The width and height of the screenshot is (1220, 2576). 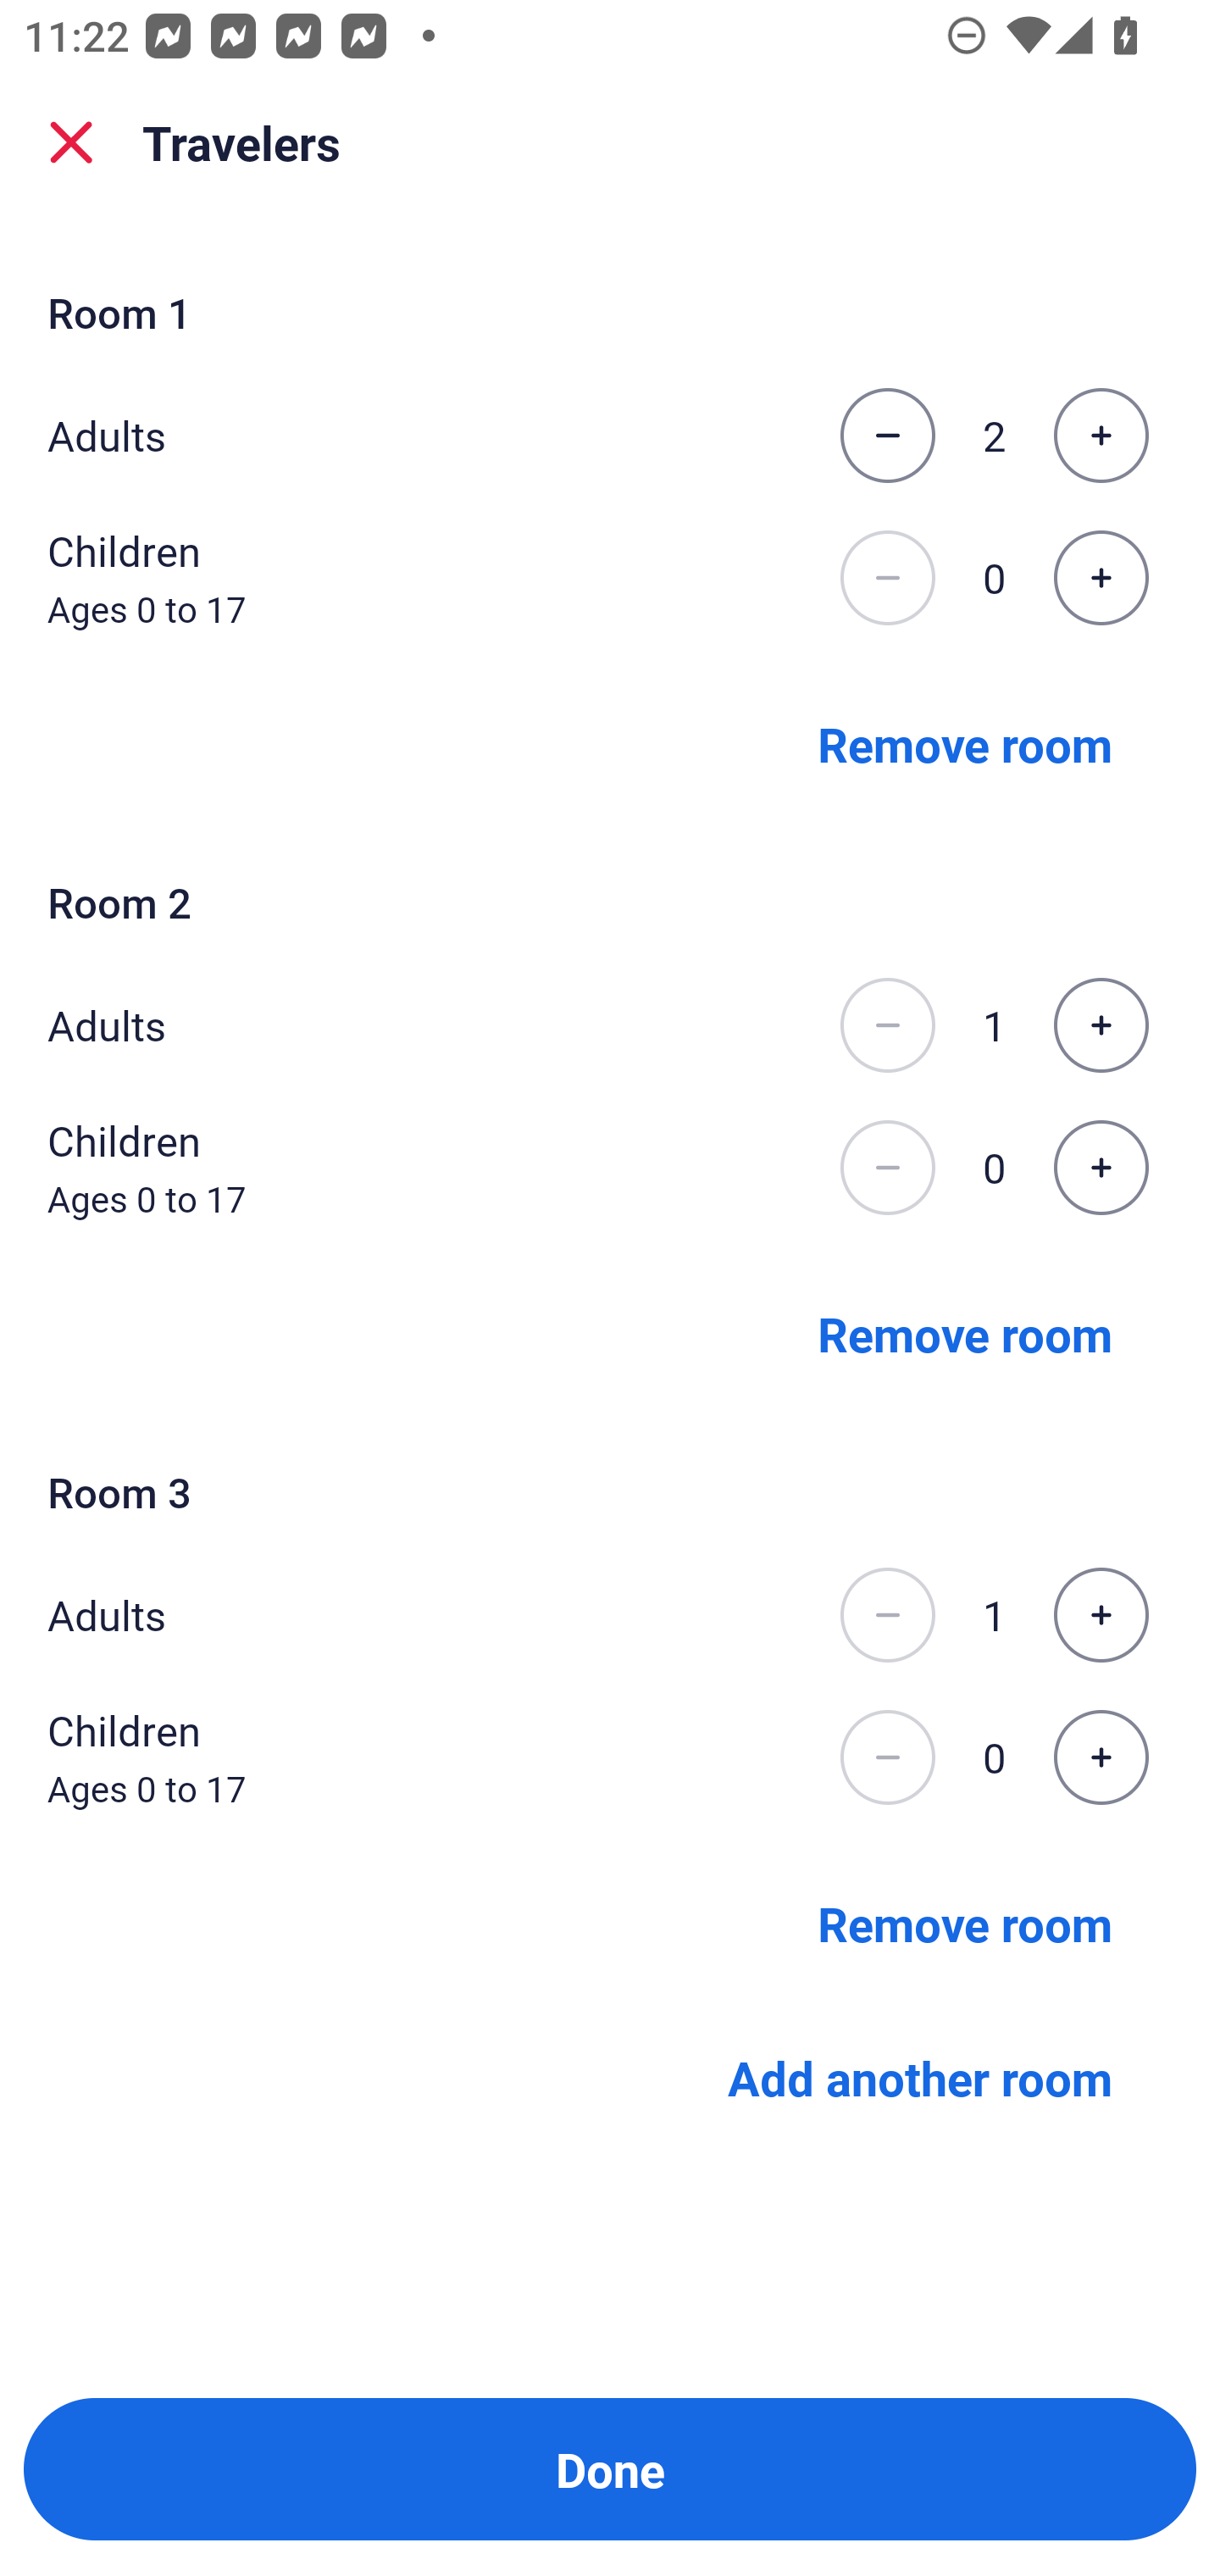 What do you see at coordinates (887, 578) in the screenshot?
I see `Decrease the number of children` at bounding box center [887, 578].